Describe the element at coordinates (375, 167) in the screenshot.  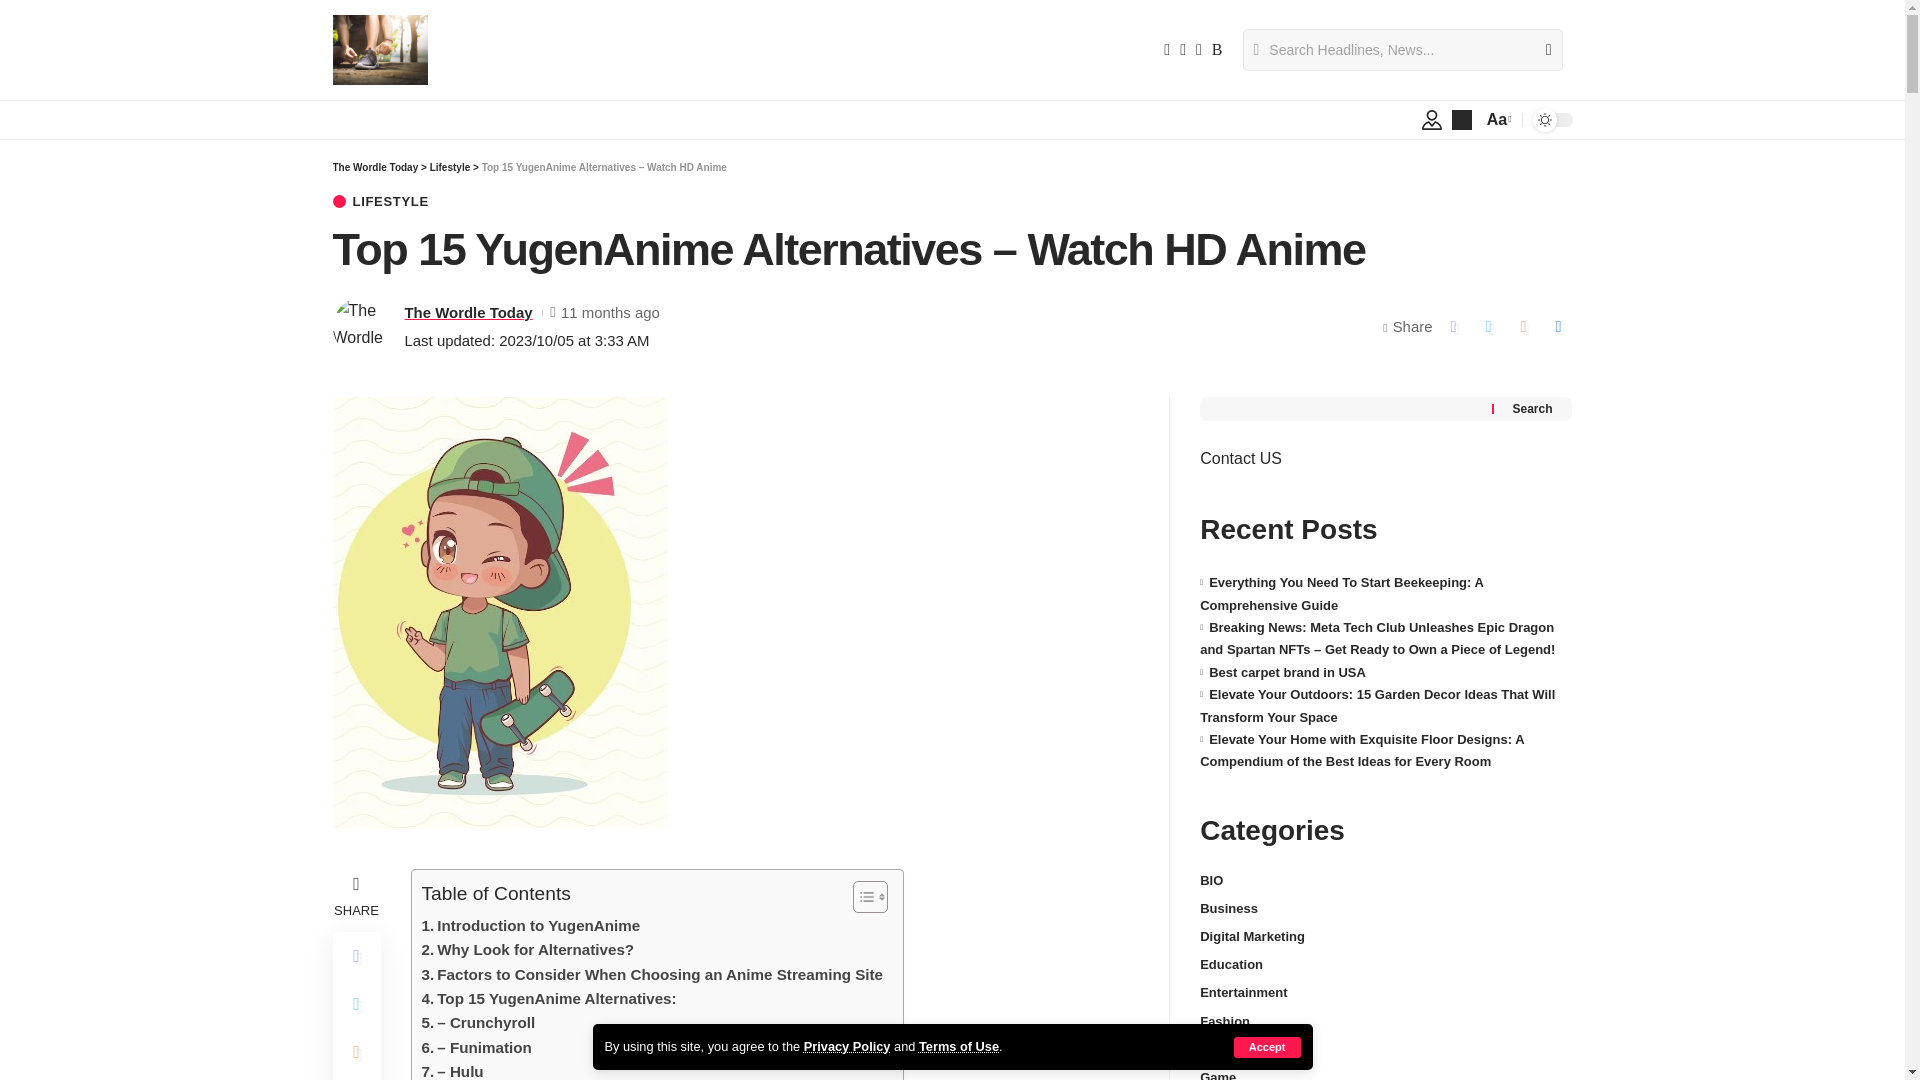
I see `The Wordle Today` at that location.